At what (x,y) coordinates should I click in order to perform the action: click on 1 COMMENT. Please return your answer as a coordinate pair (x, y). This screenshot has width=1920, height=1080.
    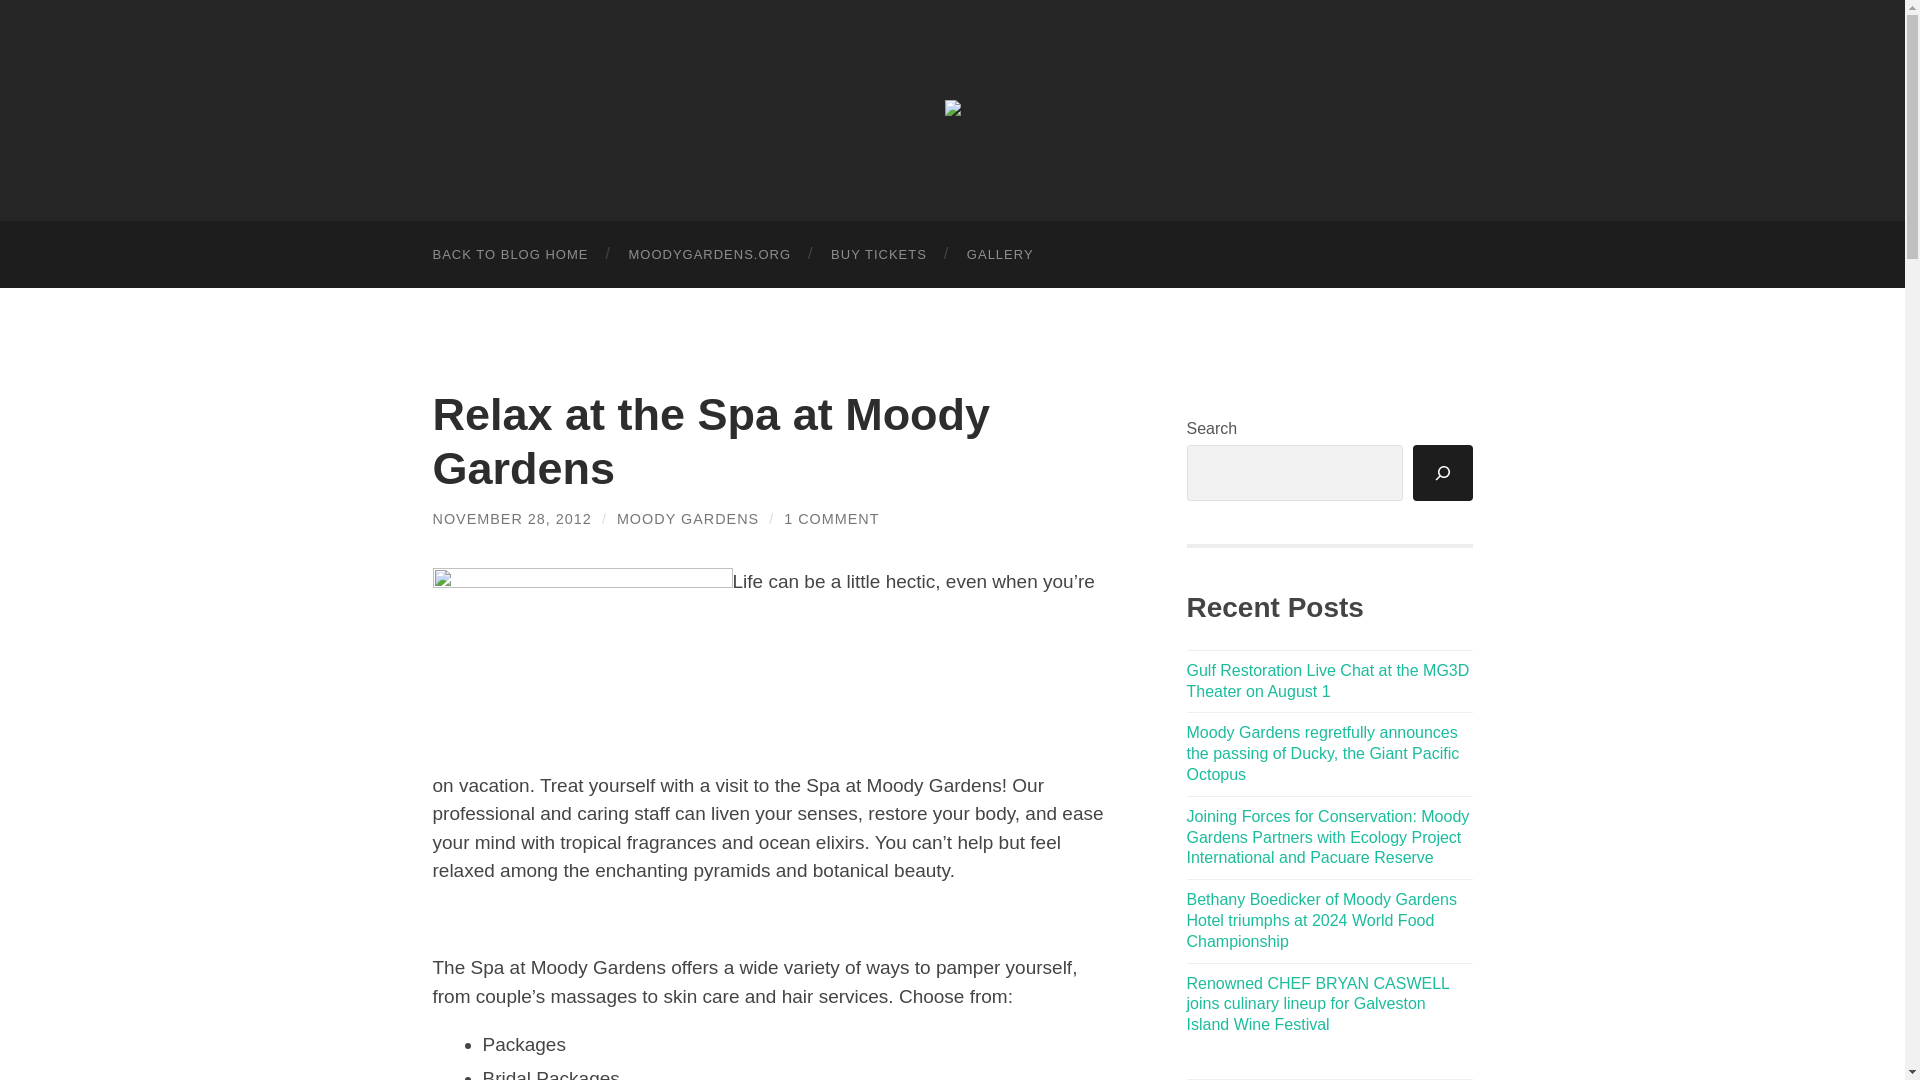
    Looking at the image, I should click on (831, 518).